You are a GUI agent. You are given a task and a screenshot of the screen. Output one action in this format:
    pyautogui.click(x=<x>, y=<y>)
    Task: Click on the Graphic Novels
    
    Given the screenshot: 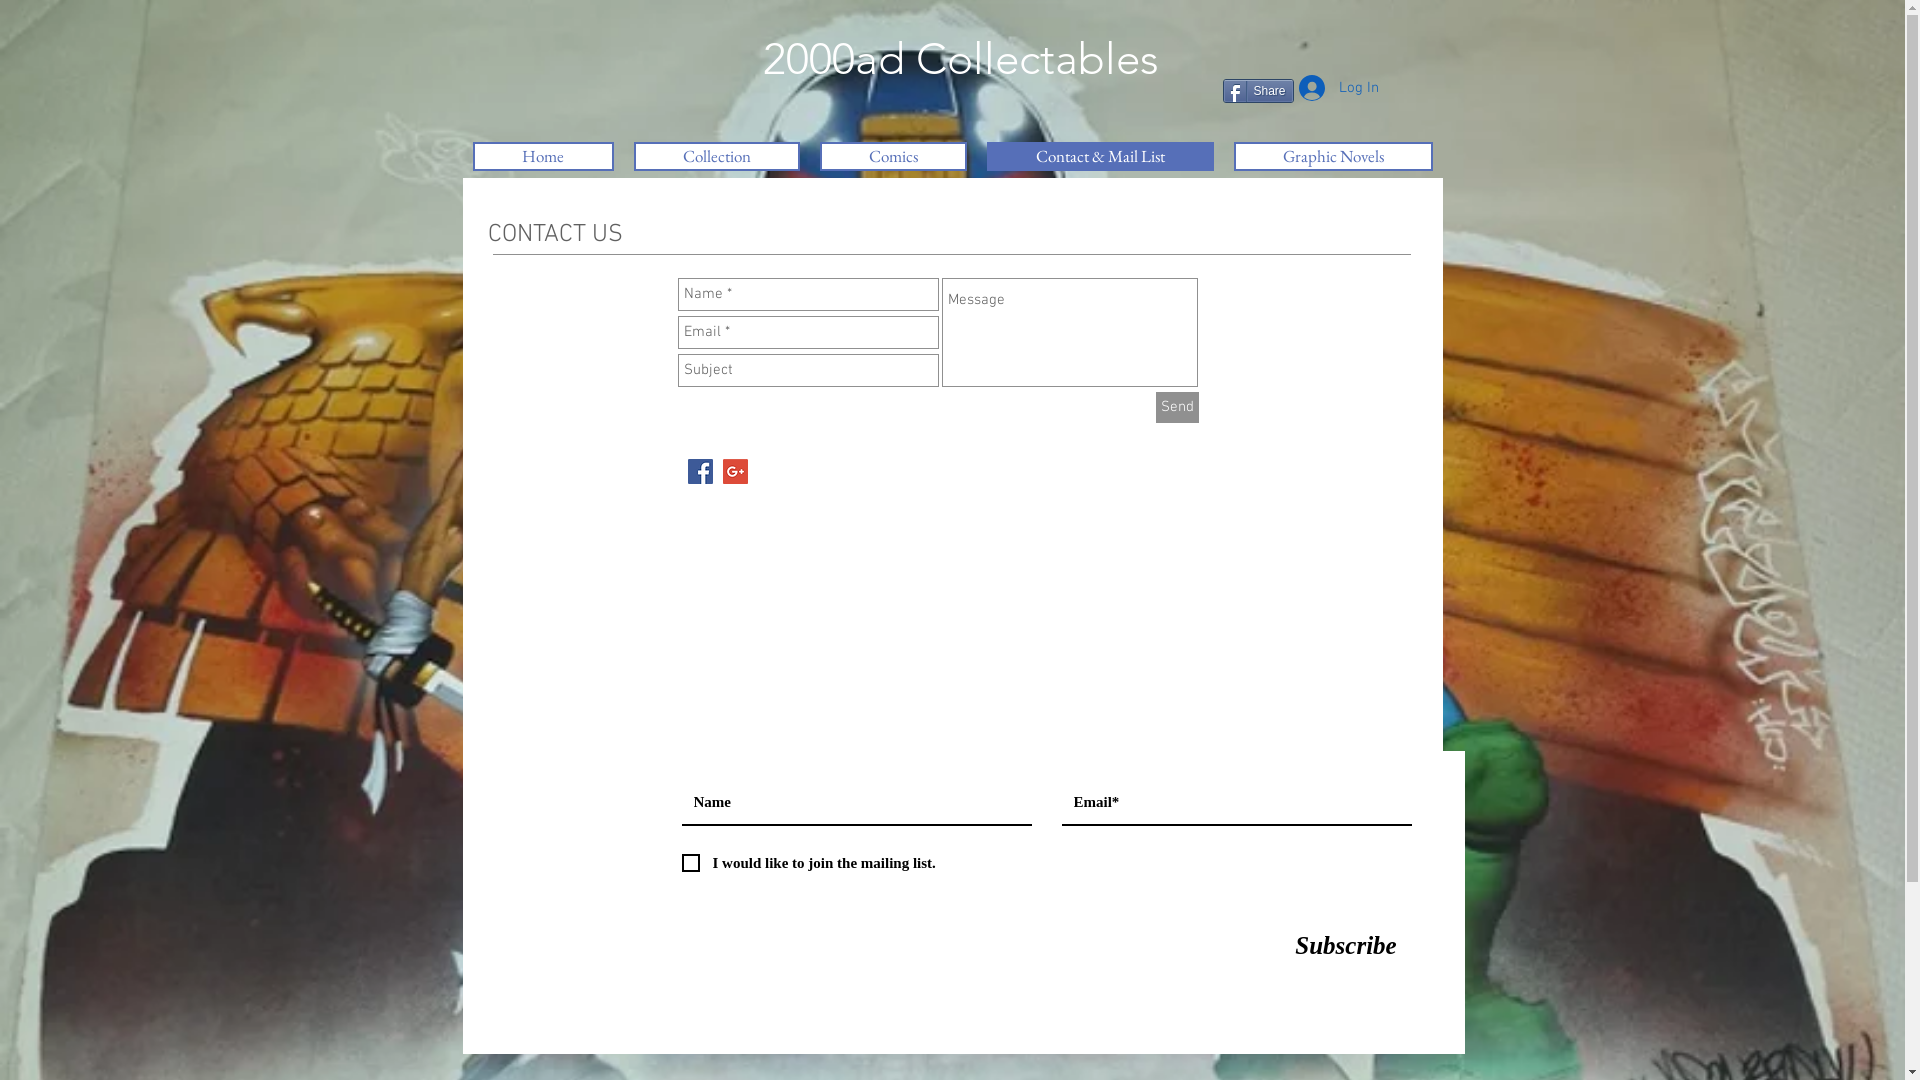 What is the action you would take?
    pyautogui.click(x=1334, y=156)
    